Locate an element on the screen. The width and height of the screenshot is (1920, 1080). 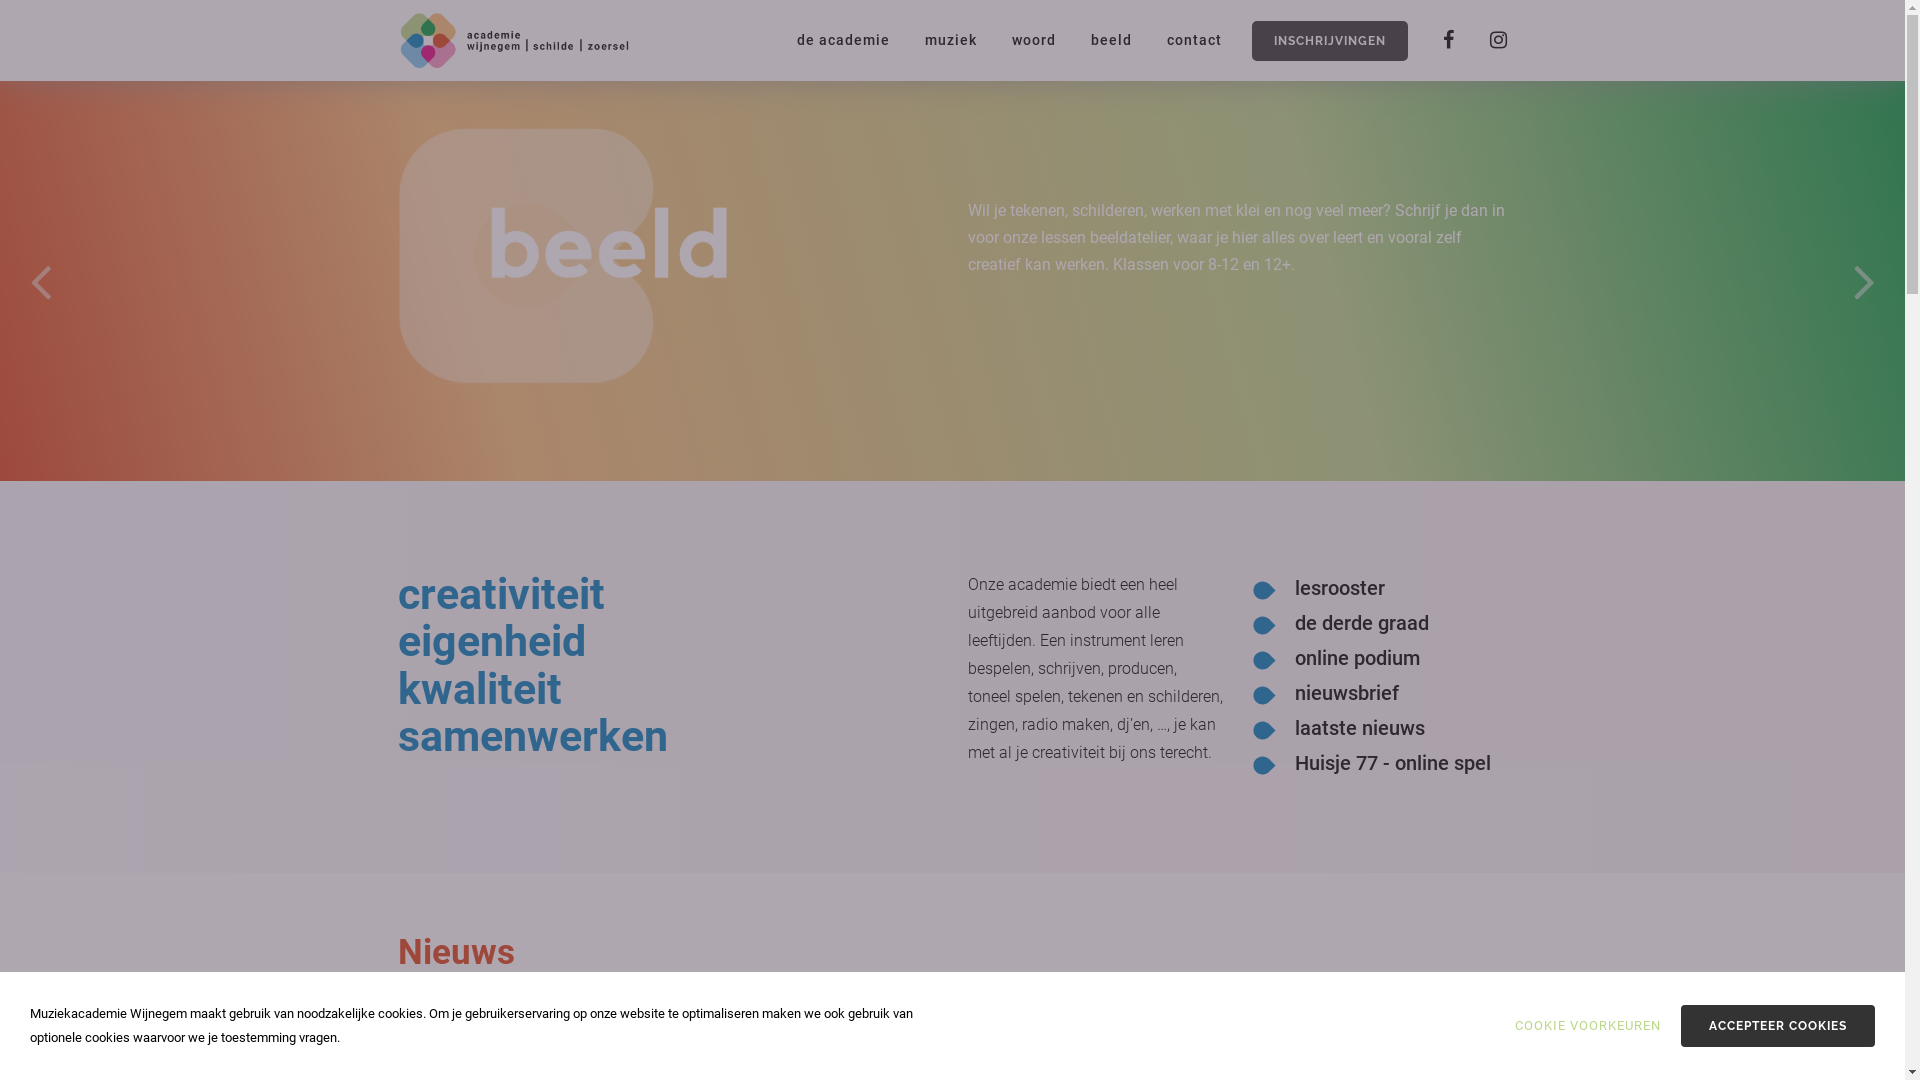
lesrooster is located at coordinates (1339, 588).